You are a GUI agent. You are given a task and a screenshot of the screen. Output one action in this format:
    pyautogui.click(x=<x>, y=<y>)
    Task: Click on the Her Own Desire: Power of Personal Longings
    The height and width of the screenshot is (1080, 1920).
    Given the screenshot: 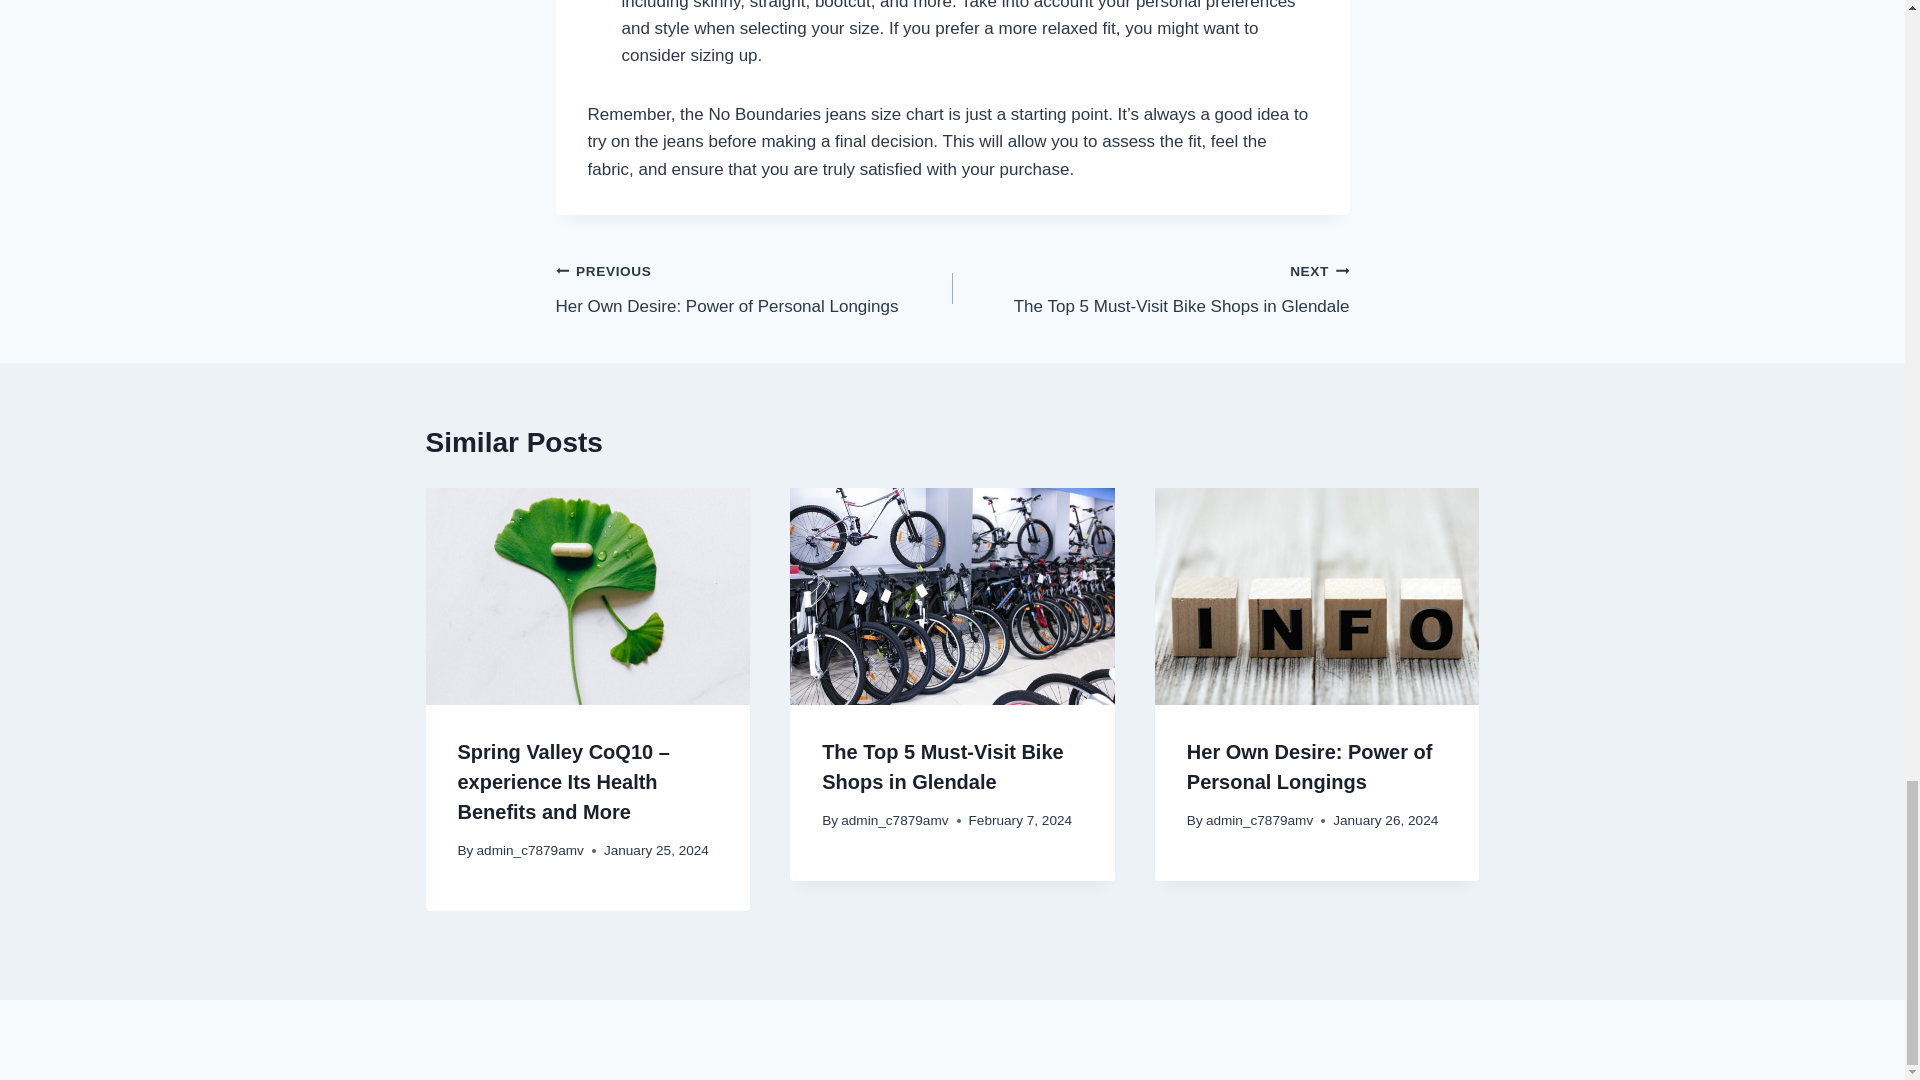 What is the action you would take?
    pyautogui.click(x=1150, y=288)
    